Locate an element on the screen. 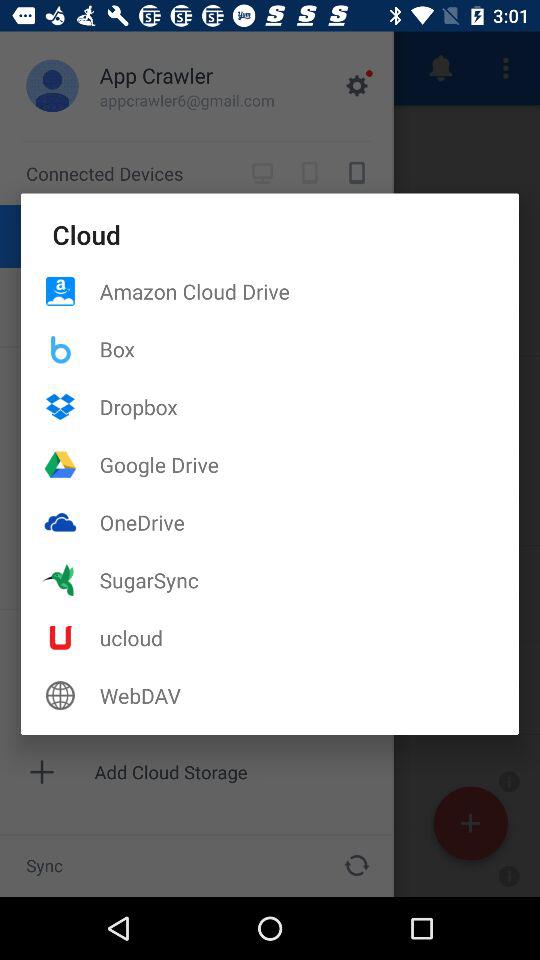 The width and height of the screenshot is (540, 960). click the box is located at coordinates (309, 348).